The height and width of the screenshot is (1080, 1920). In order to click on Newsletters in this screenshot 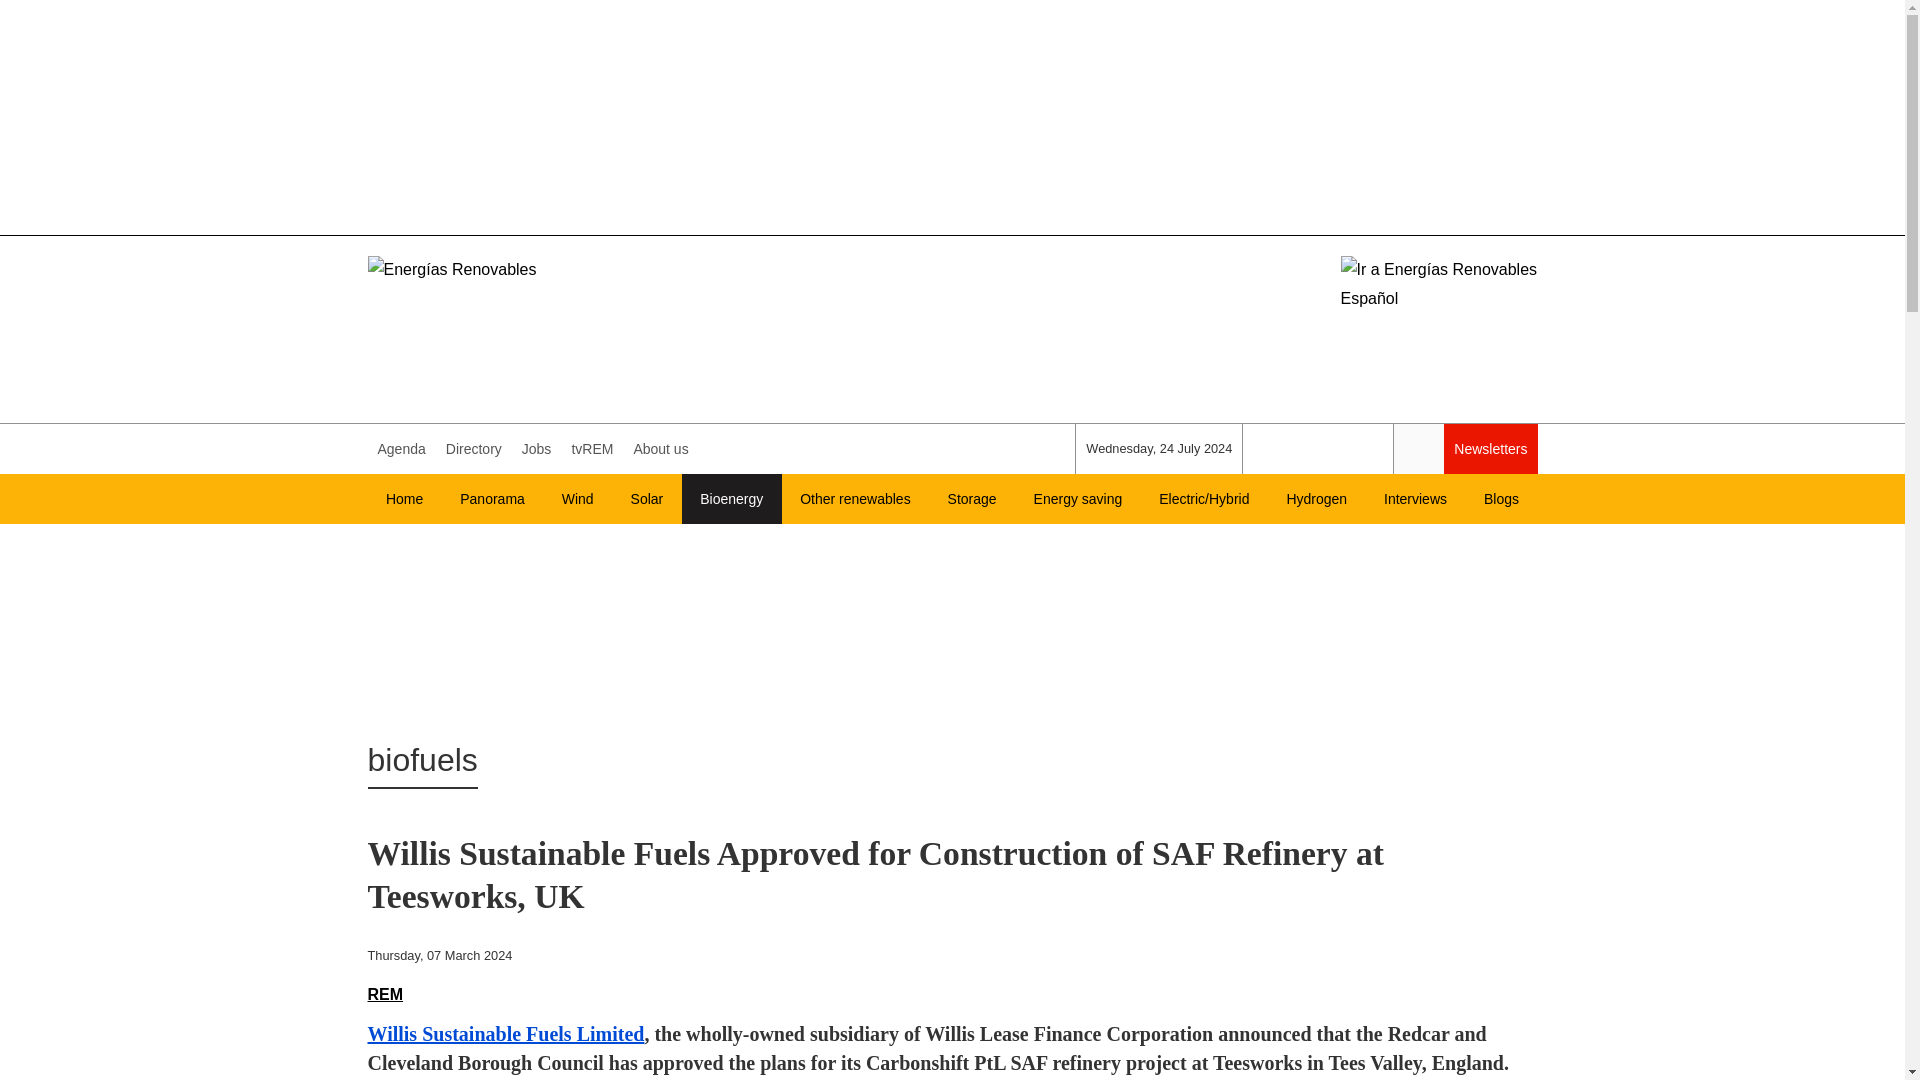, I will do `click(1490, 449)`.